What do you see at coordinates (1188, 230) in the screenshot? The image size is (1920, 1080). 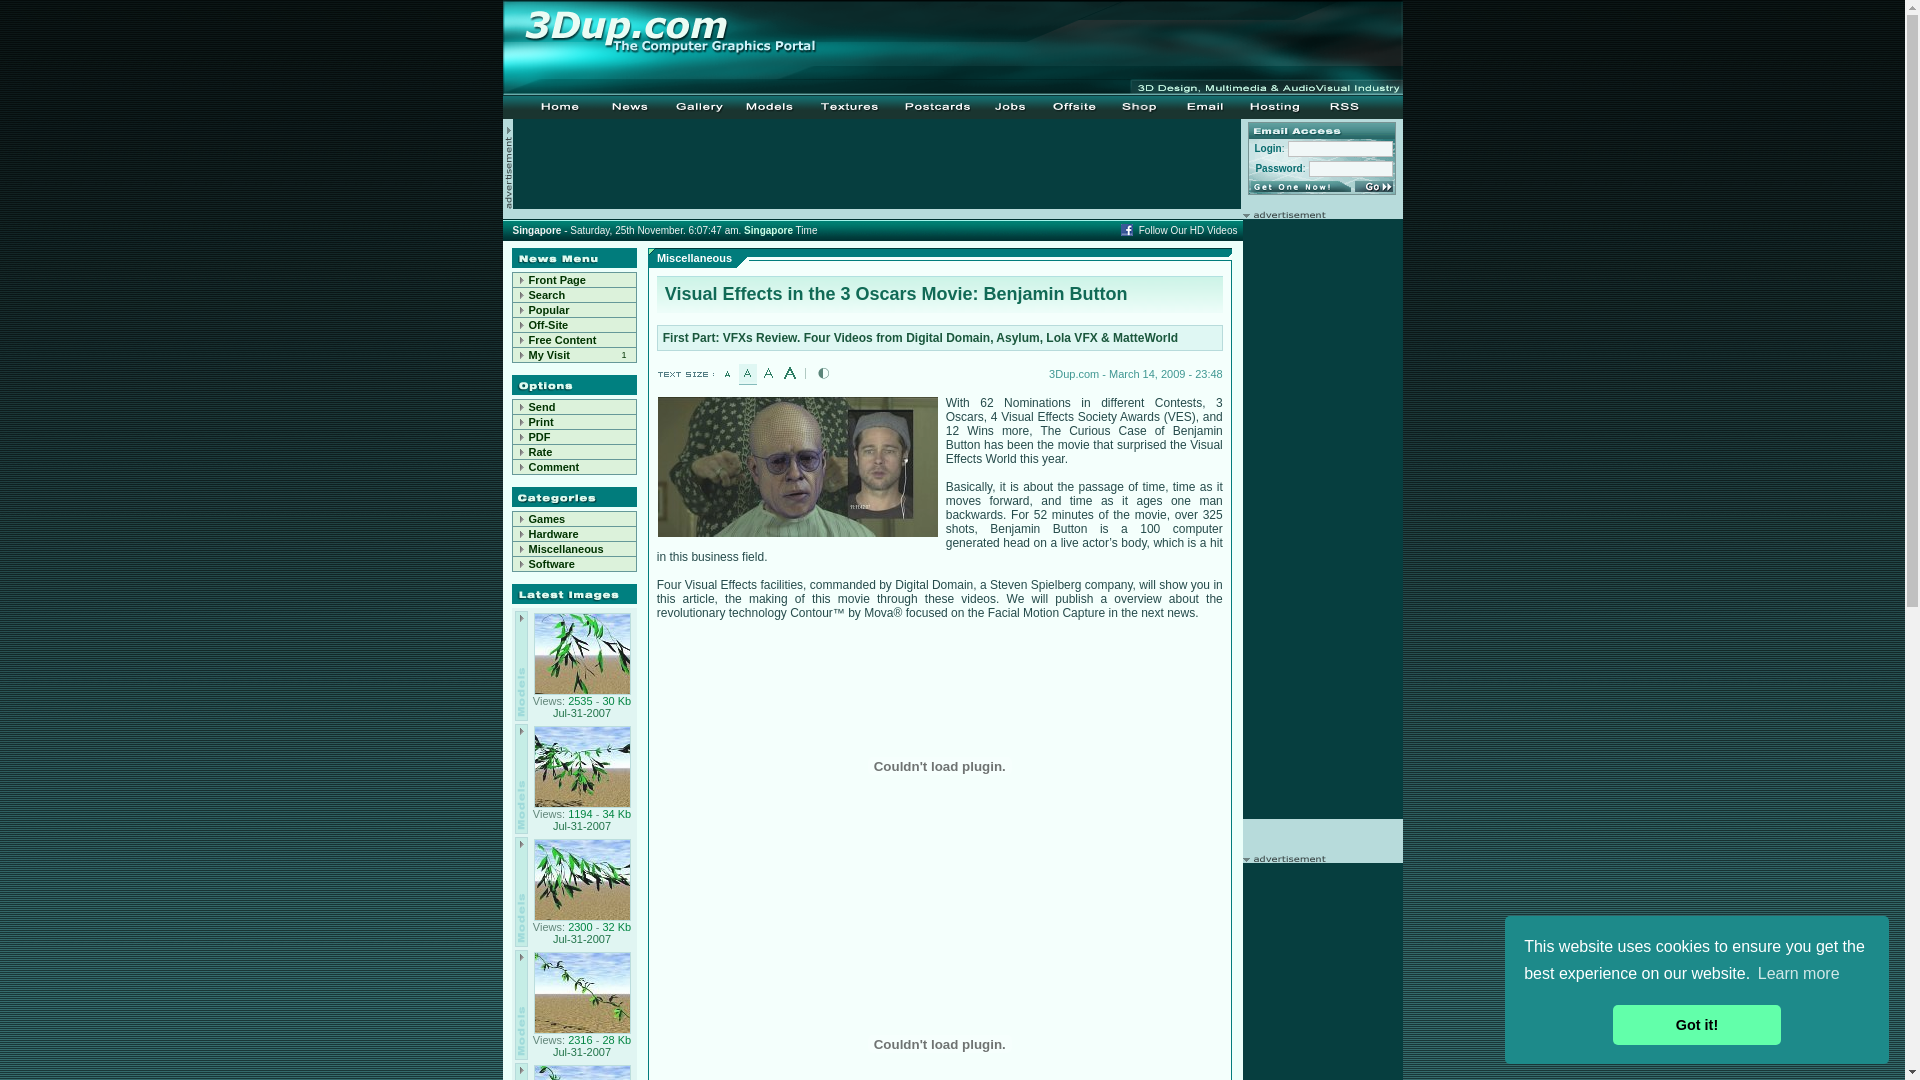 I see `Follow Our HD Videos` at bounding box center [1188, 230].